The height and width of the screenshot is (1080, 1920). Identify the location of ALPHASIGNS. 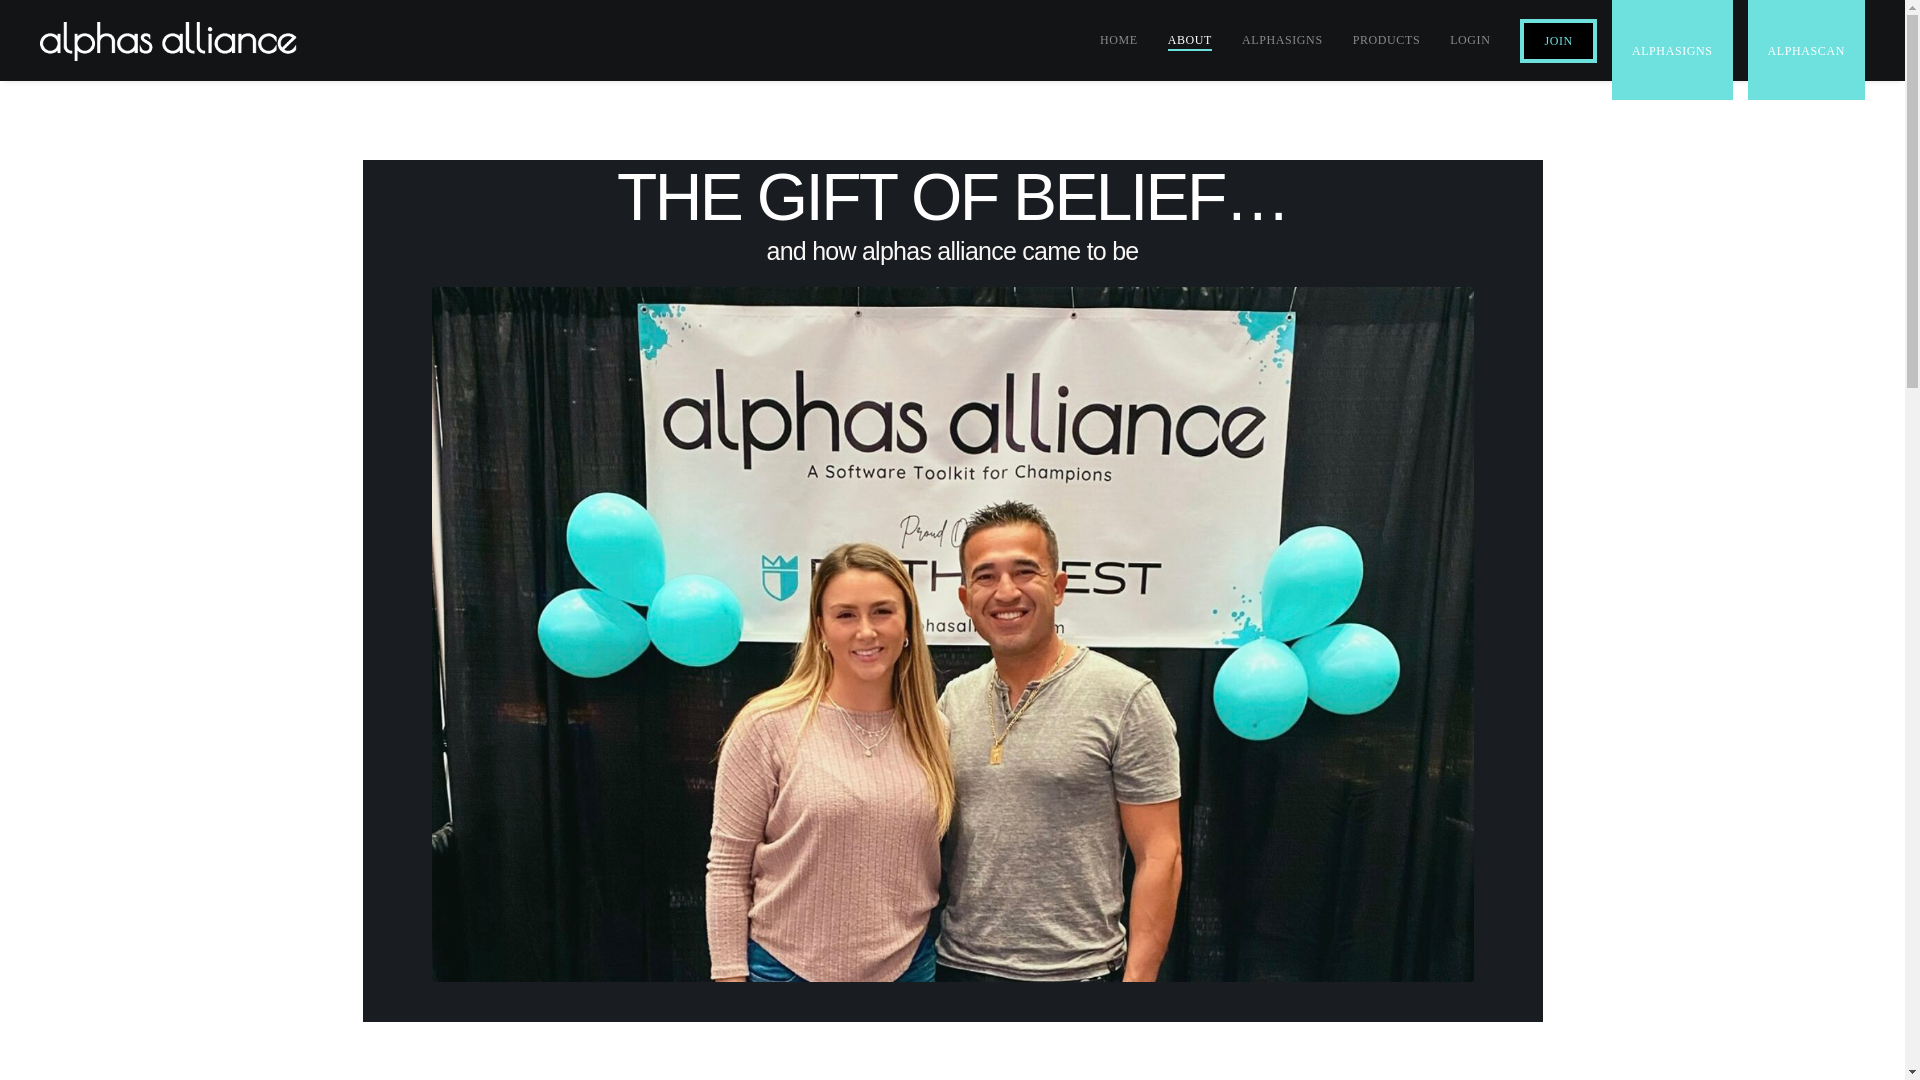
(1672, 50).